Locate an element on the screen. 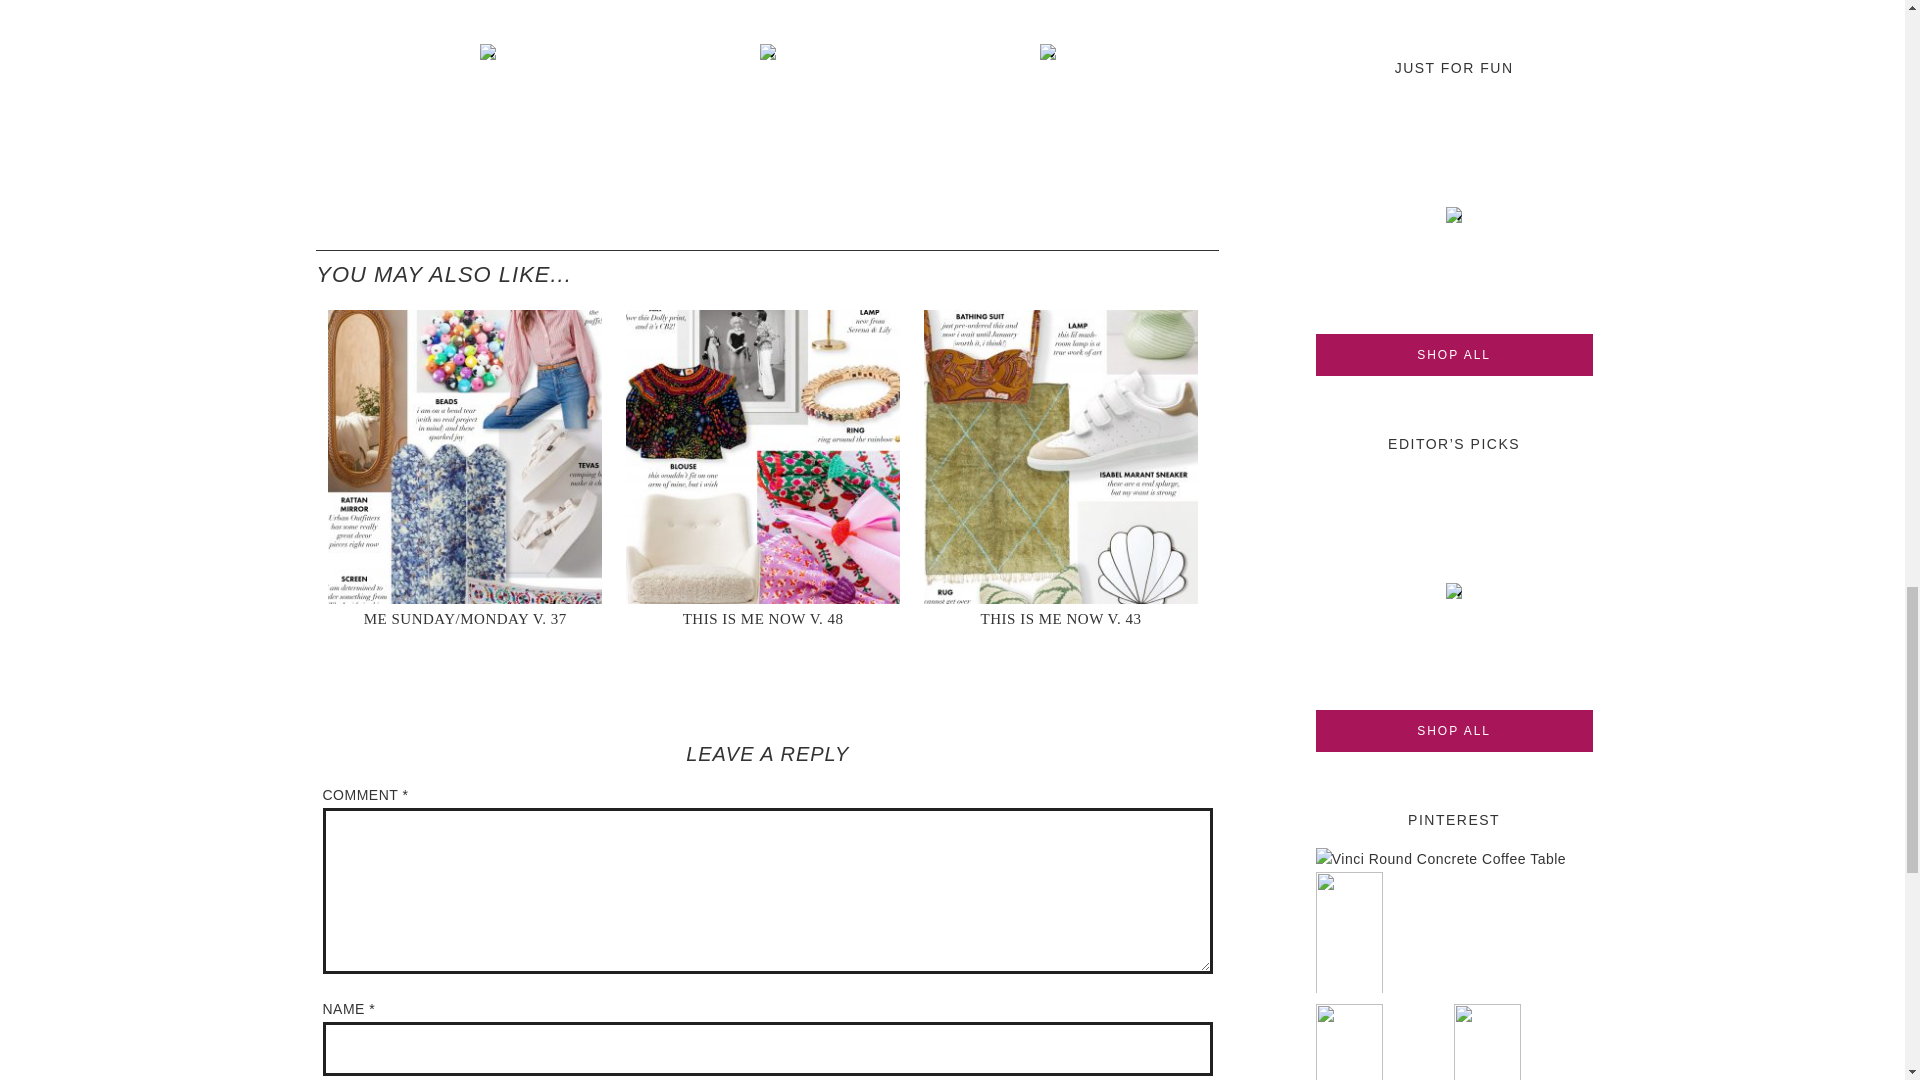 The height and width of the screenshot is (1080, 1920). Permanent Link toTHIS IS ME NOW V. 43 is located at coordinates (1061, 466).